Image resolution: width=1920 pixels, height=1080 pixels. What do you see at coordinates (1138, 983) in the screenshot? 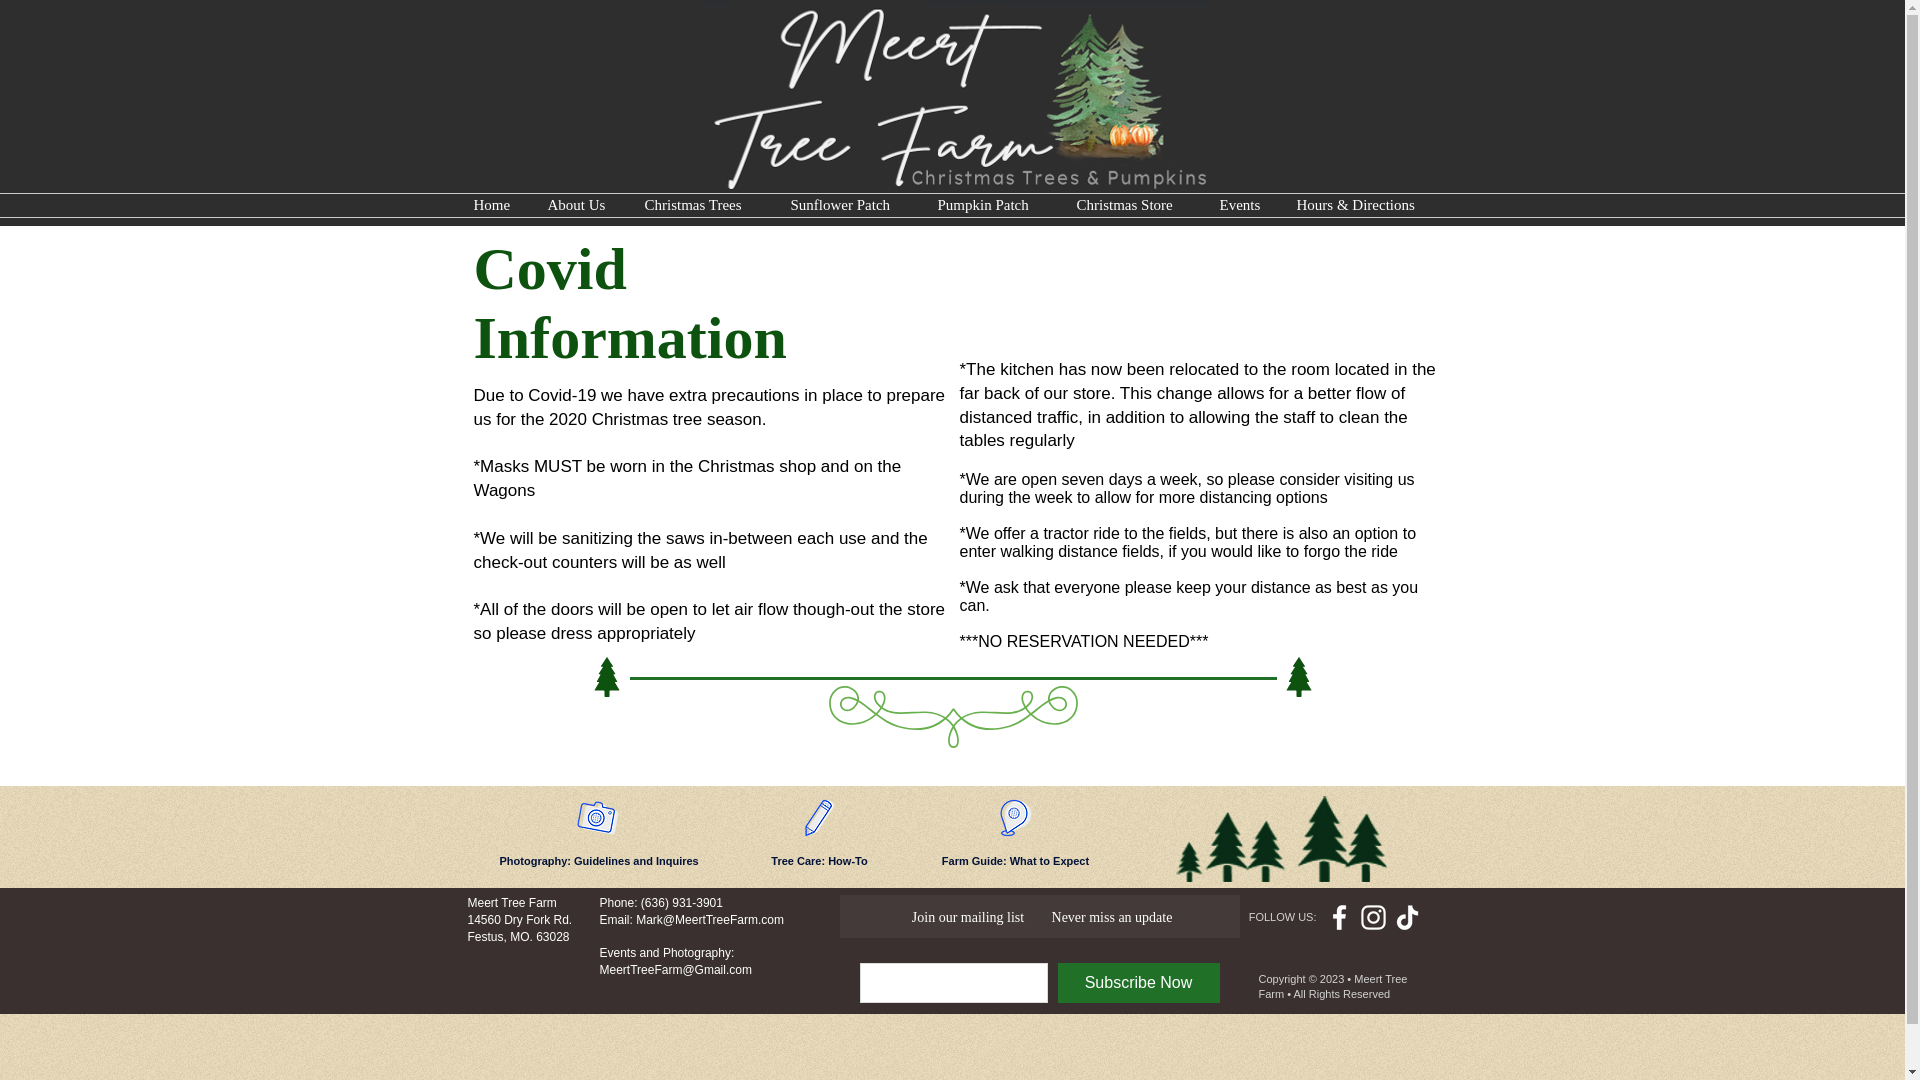
I see `Subscribe Now` at bounding box center [1138, 983].